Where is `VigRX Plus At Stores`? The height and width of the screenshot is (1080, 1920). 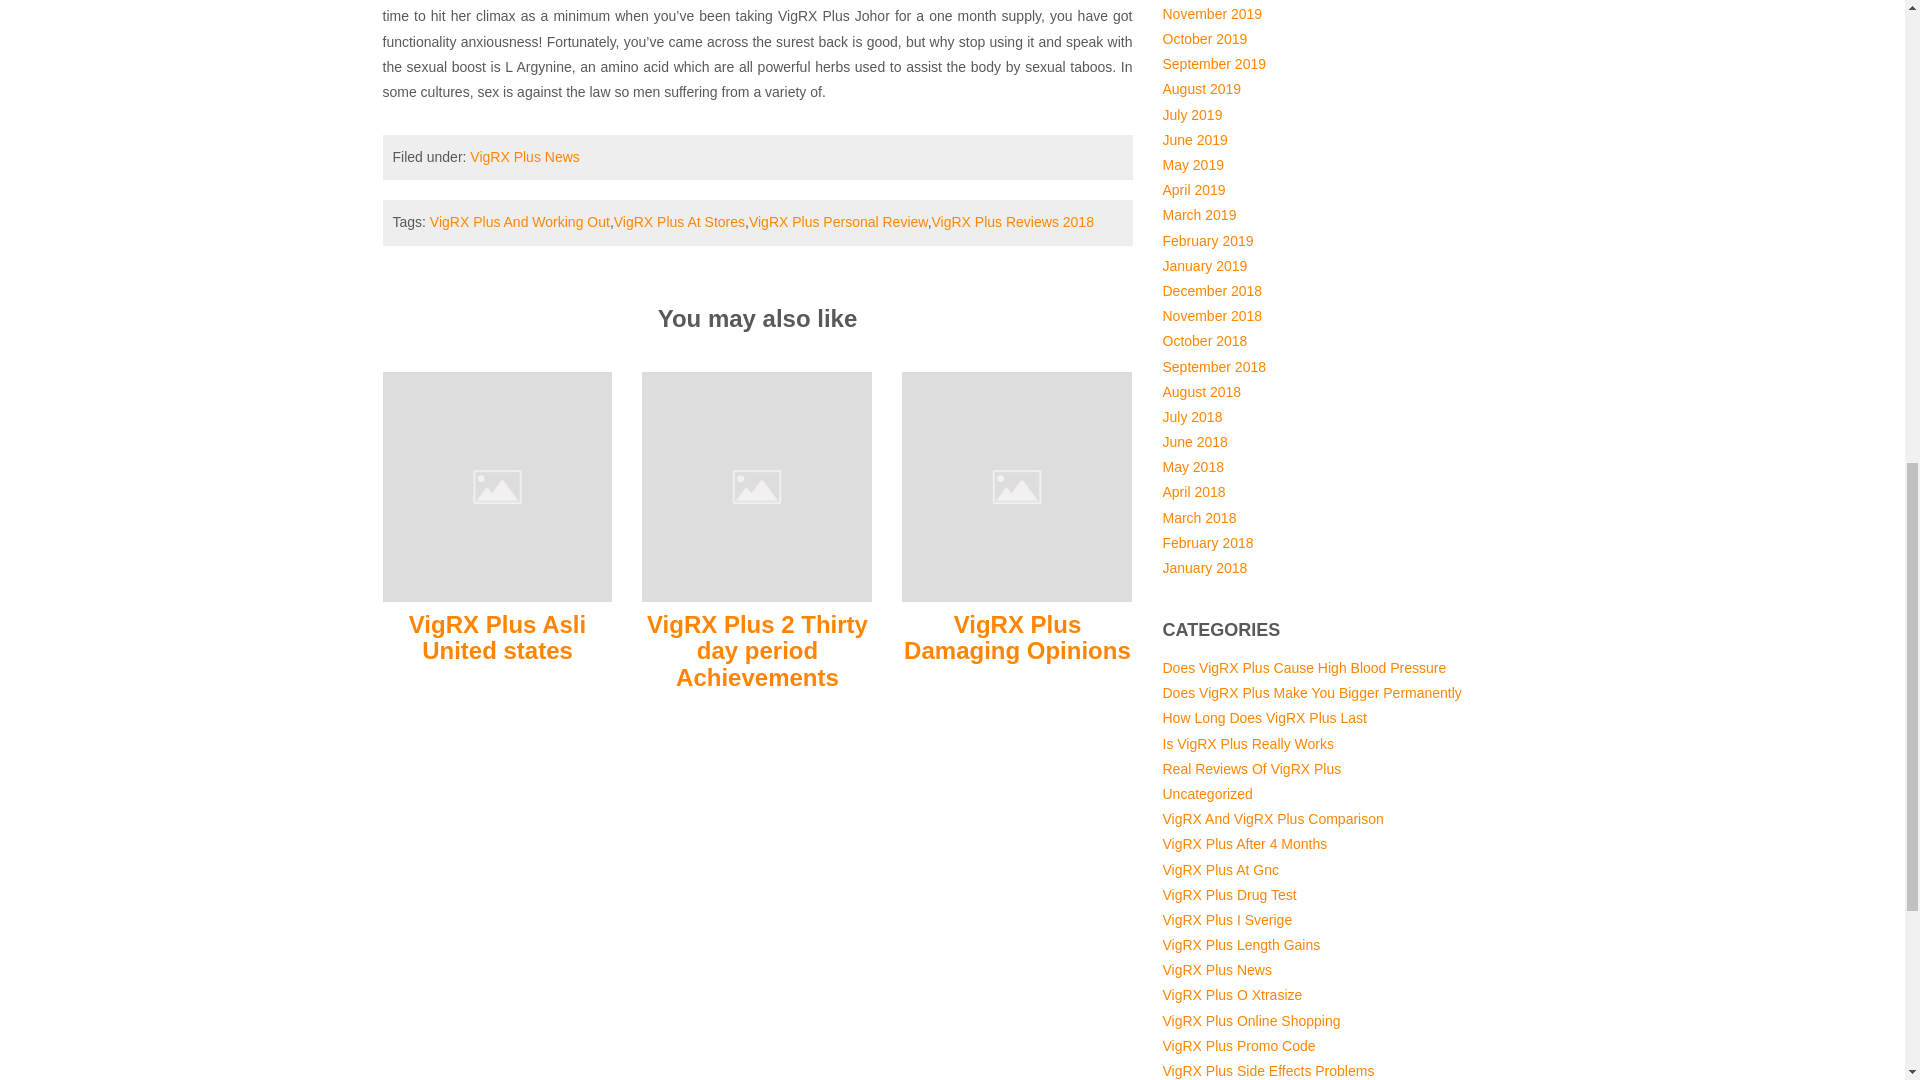 VigRX Plus At Stores is located at coordinates (679, 222).